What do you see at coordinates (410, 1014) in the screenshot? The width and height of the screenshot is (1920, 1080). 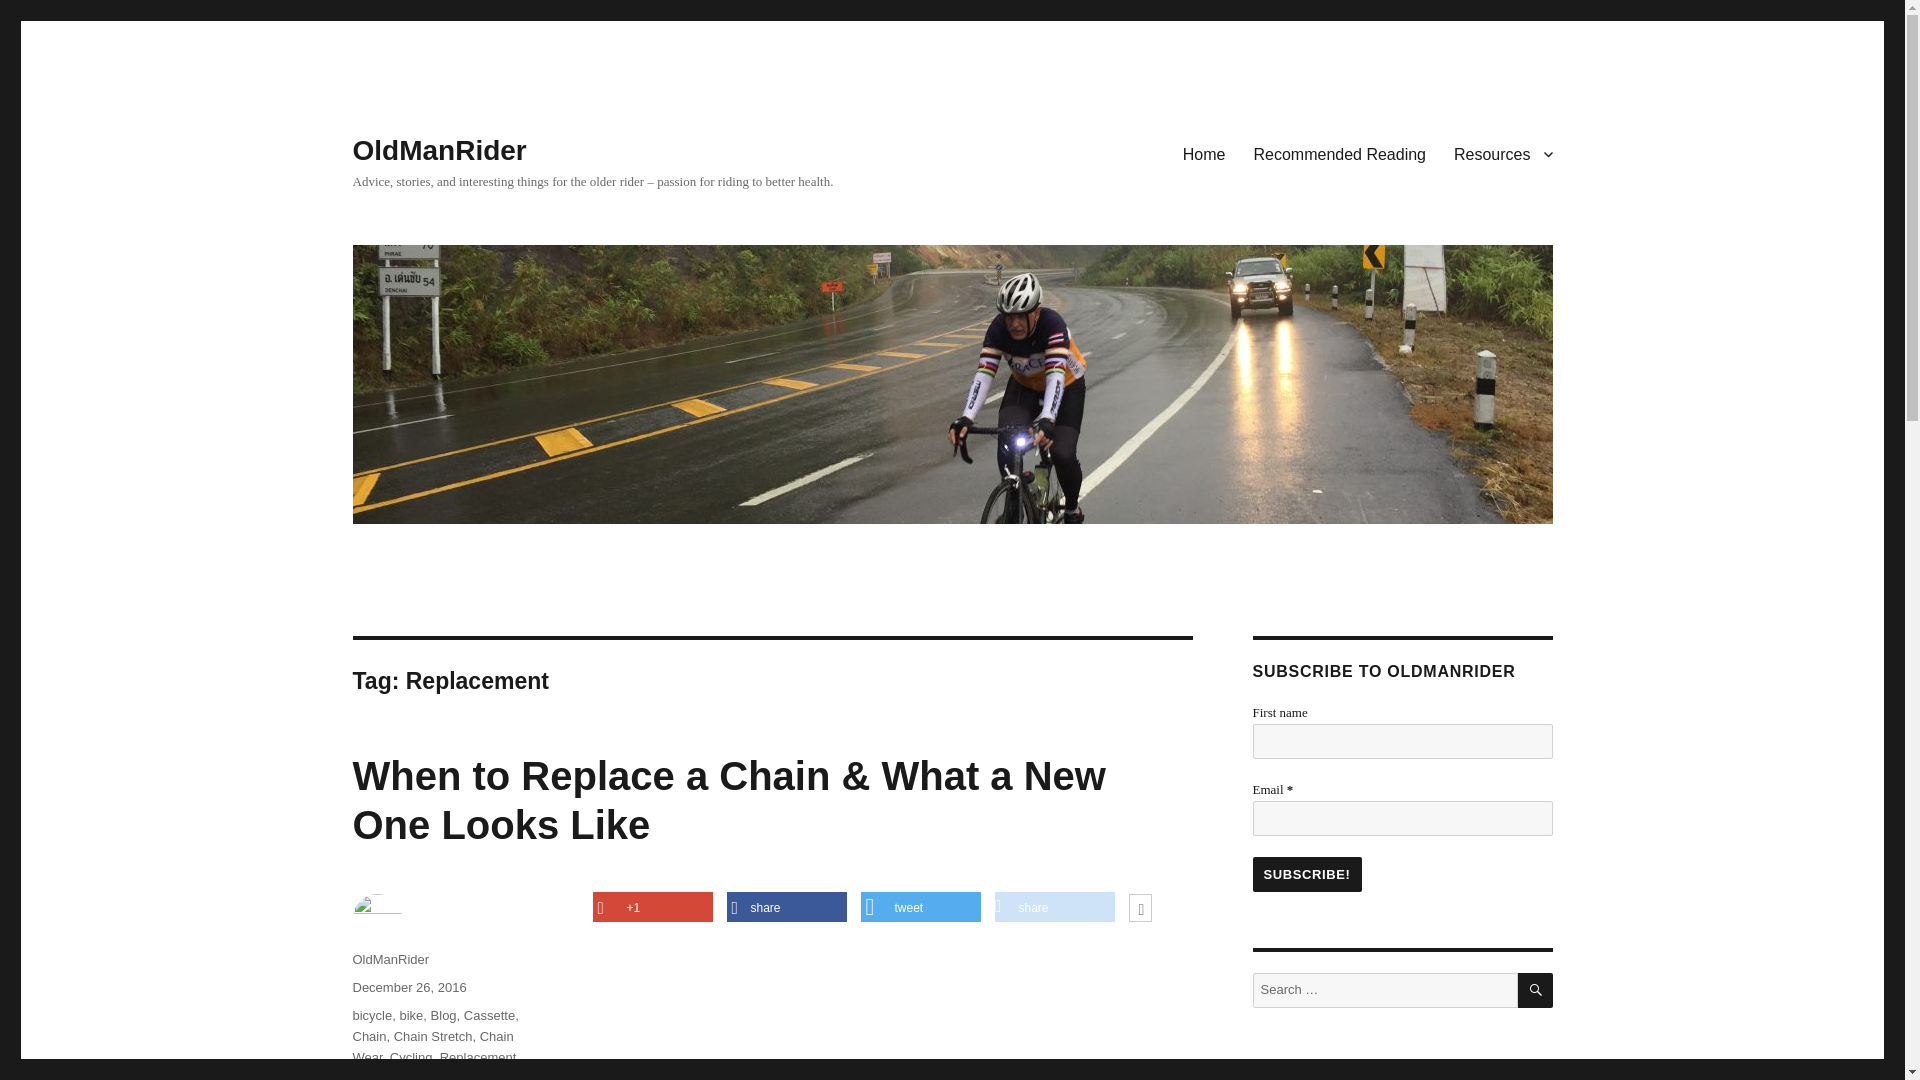 I see `bike` at bounding box center [410, 1014].